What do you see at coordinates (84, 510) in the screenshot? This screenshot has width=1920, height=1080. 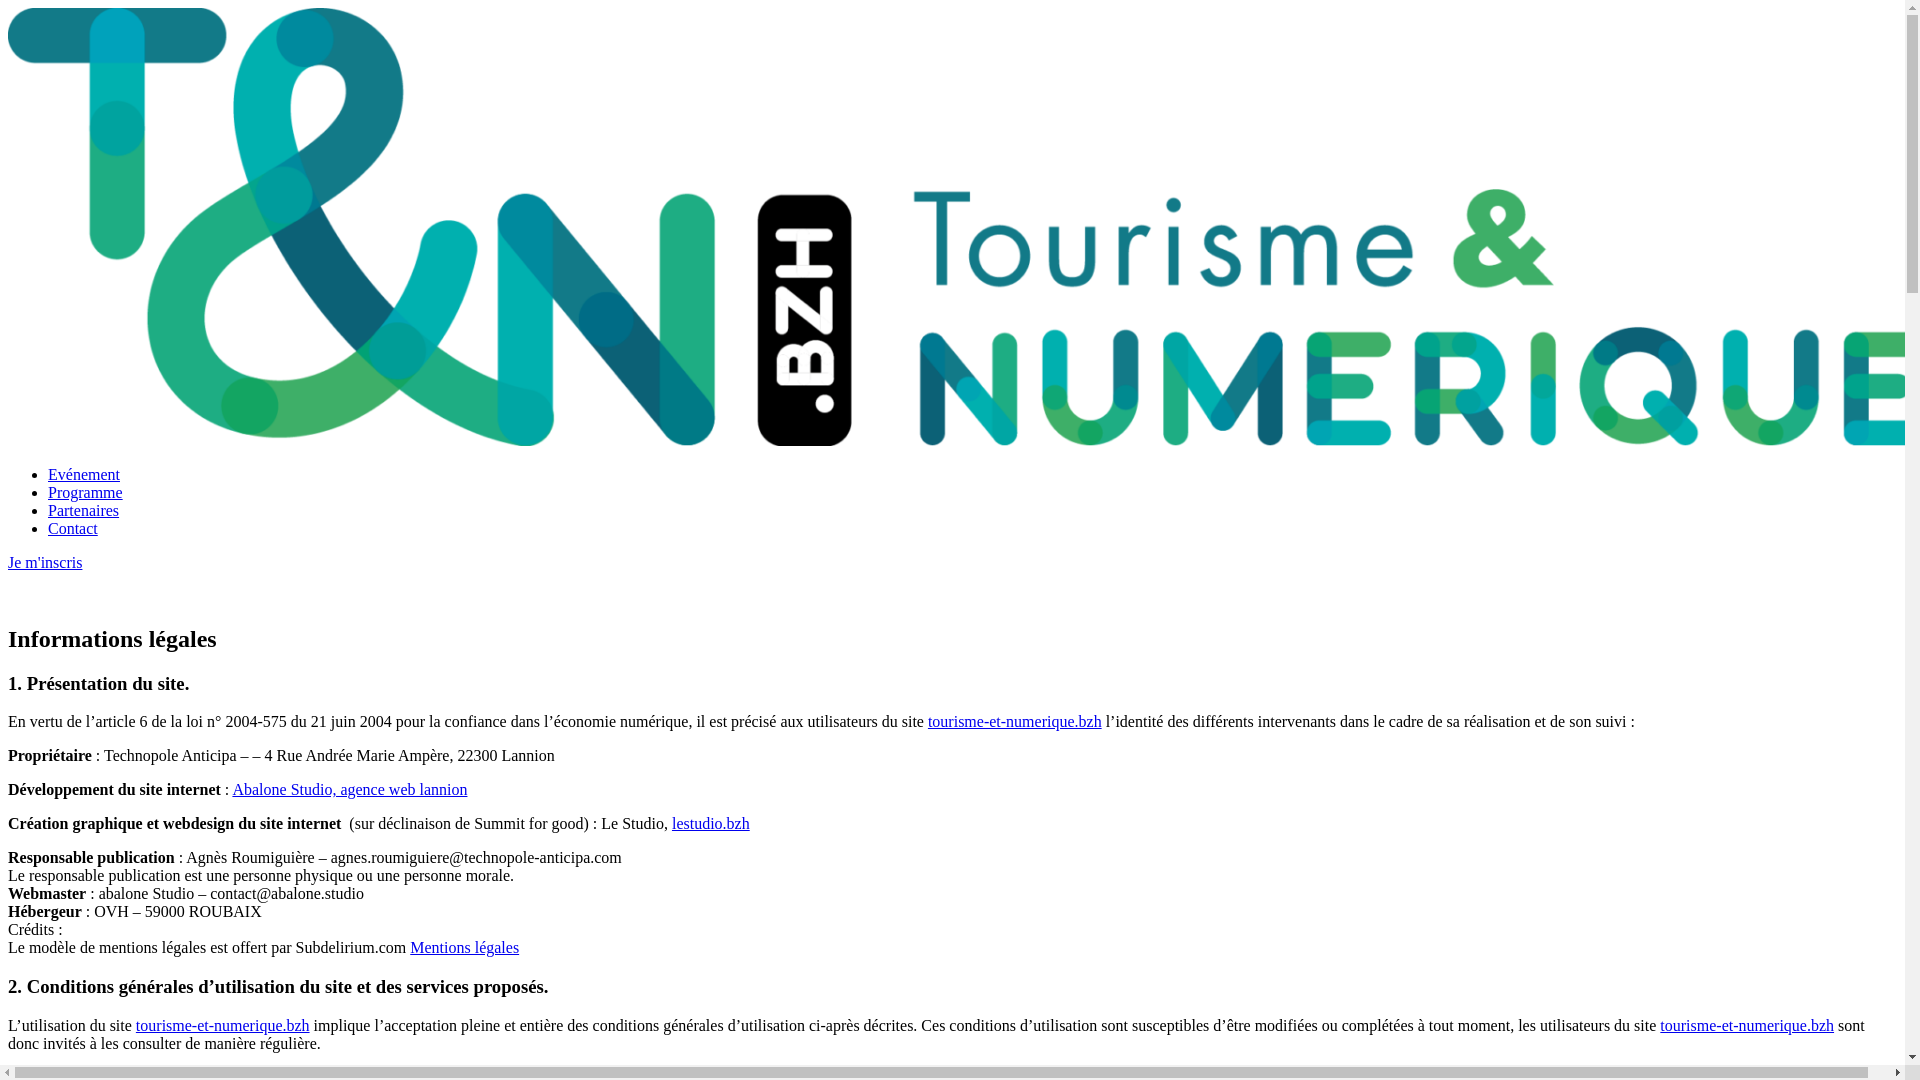 I see `Partenaires` at bounding box center [84, 510].